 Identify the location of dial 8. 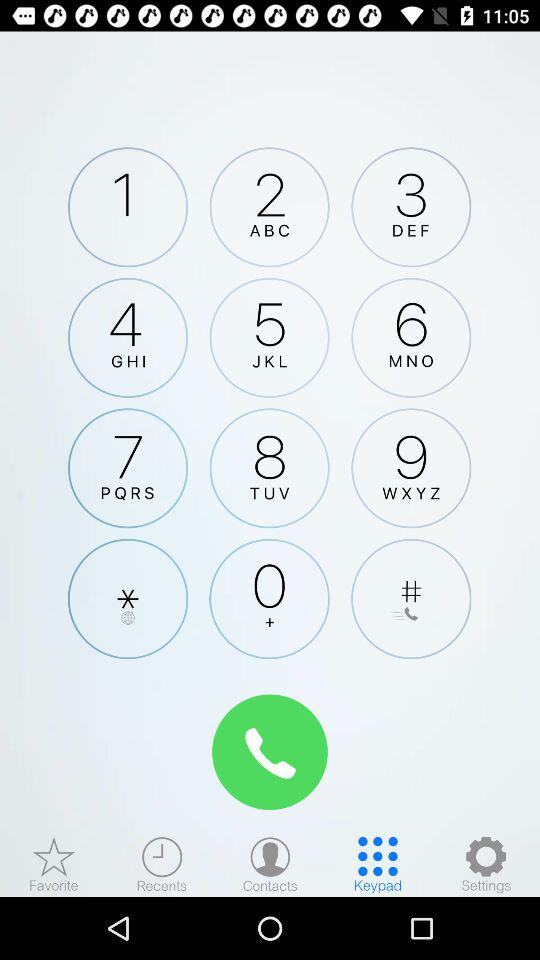
(269, 468).